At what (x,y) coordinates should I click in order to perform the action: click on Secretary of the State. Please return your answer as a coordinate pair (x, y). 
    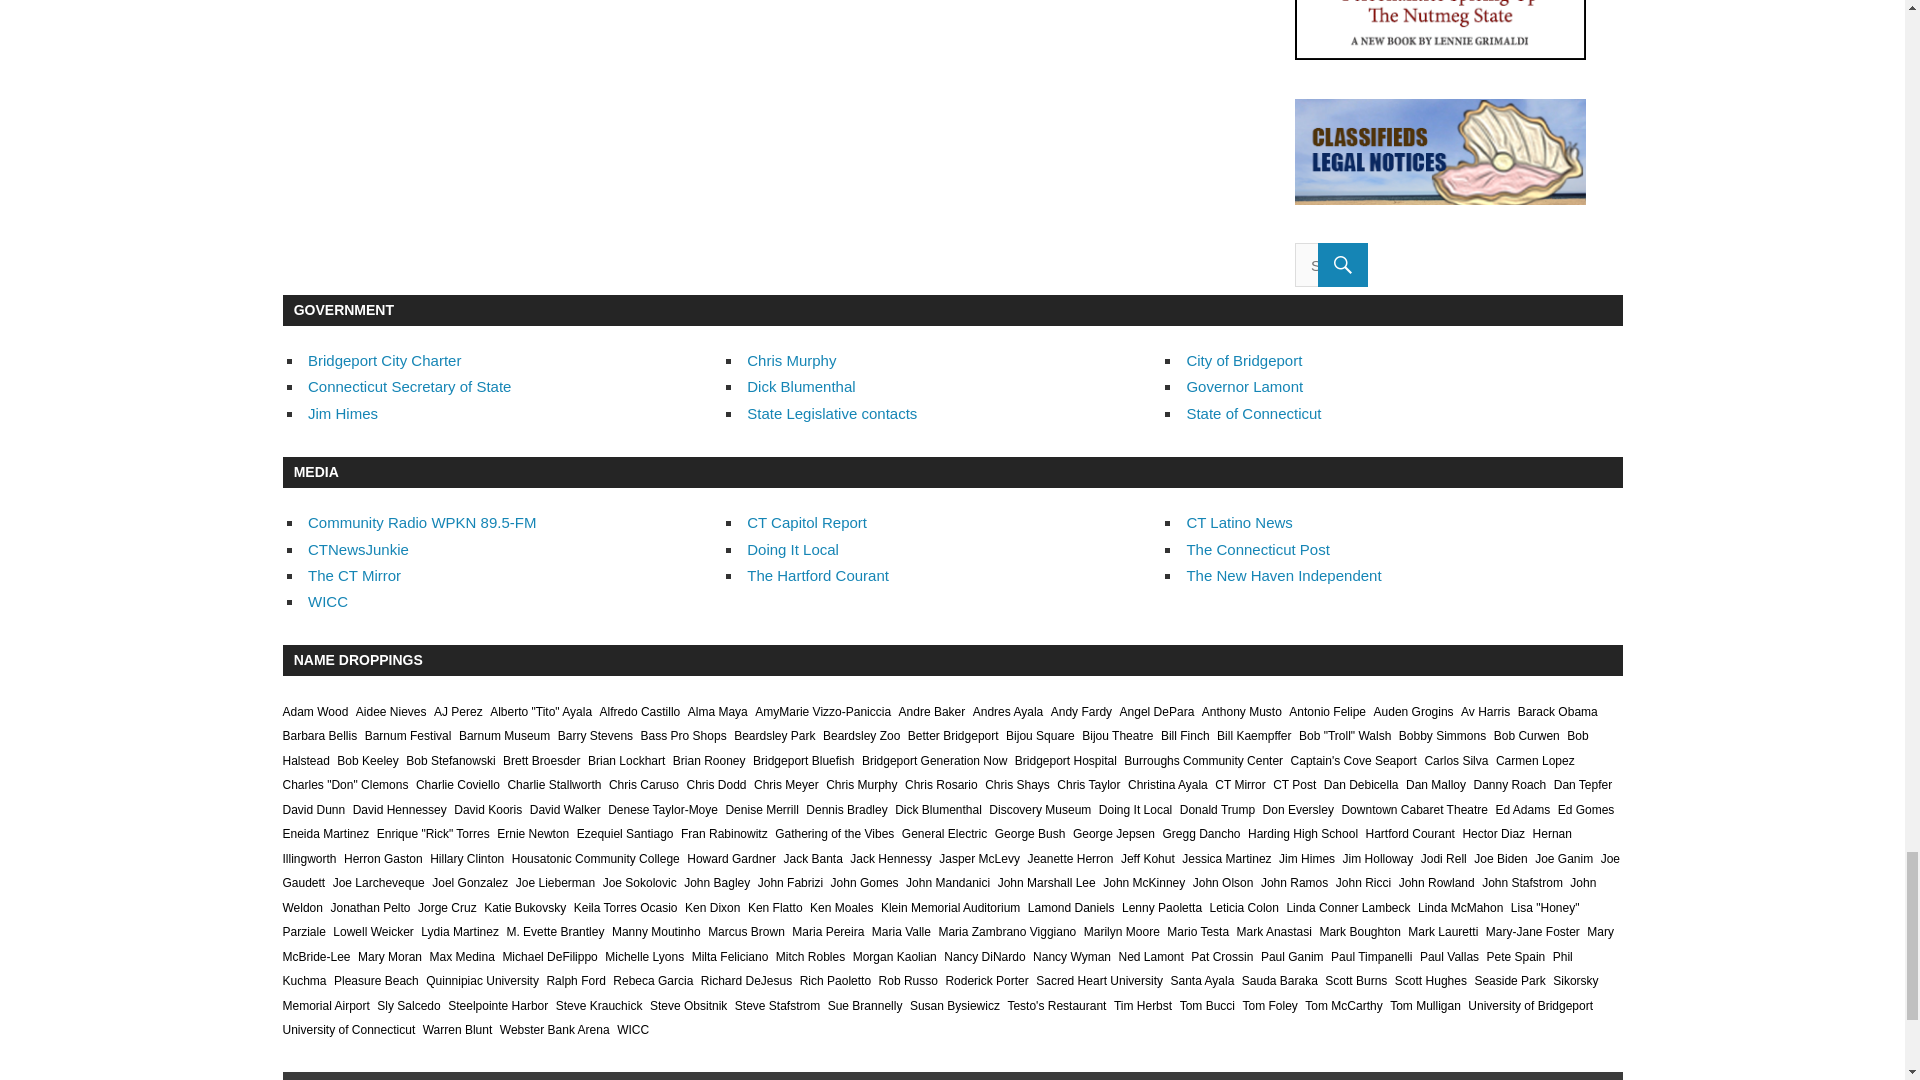
    Looking at the image, I should click on (408, 386).